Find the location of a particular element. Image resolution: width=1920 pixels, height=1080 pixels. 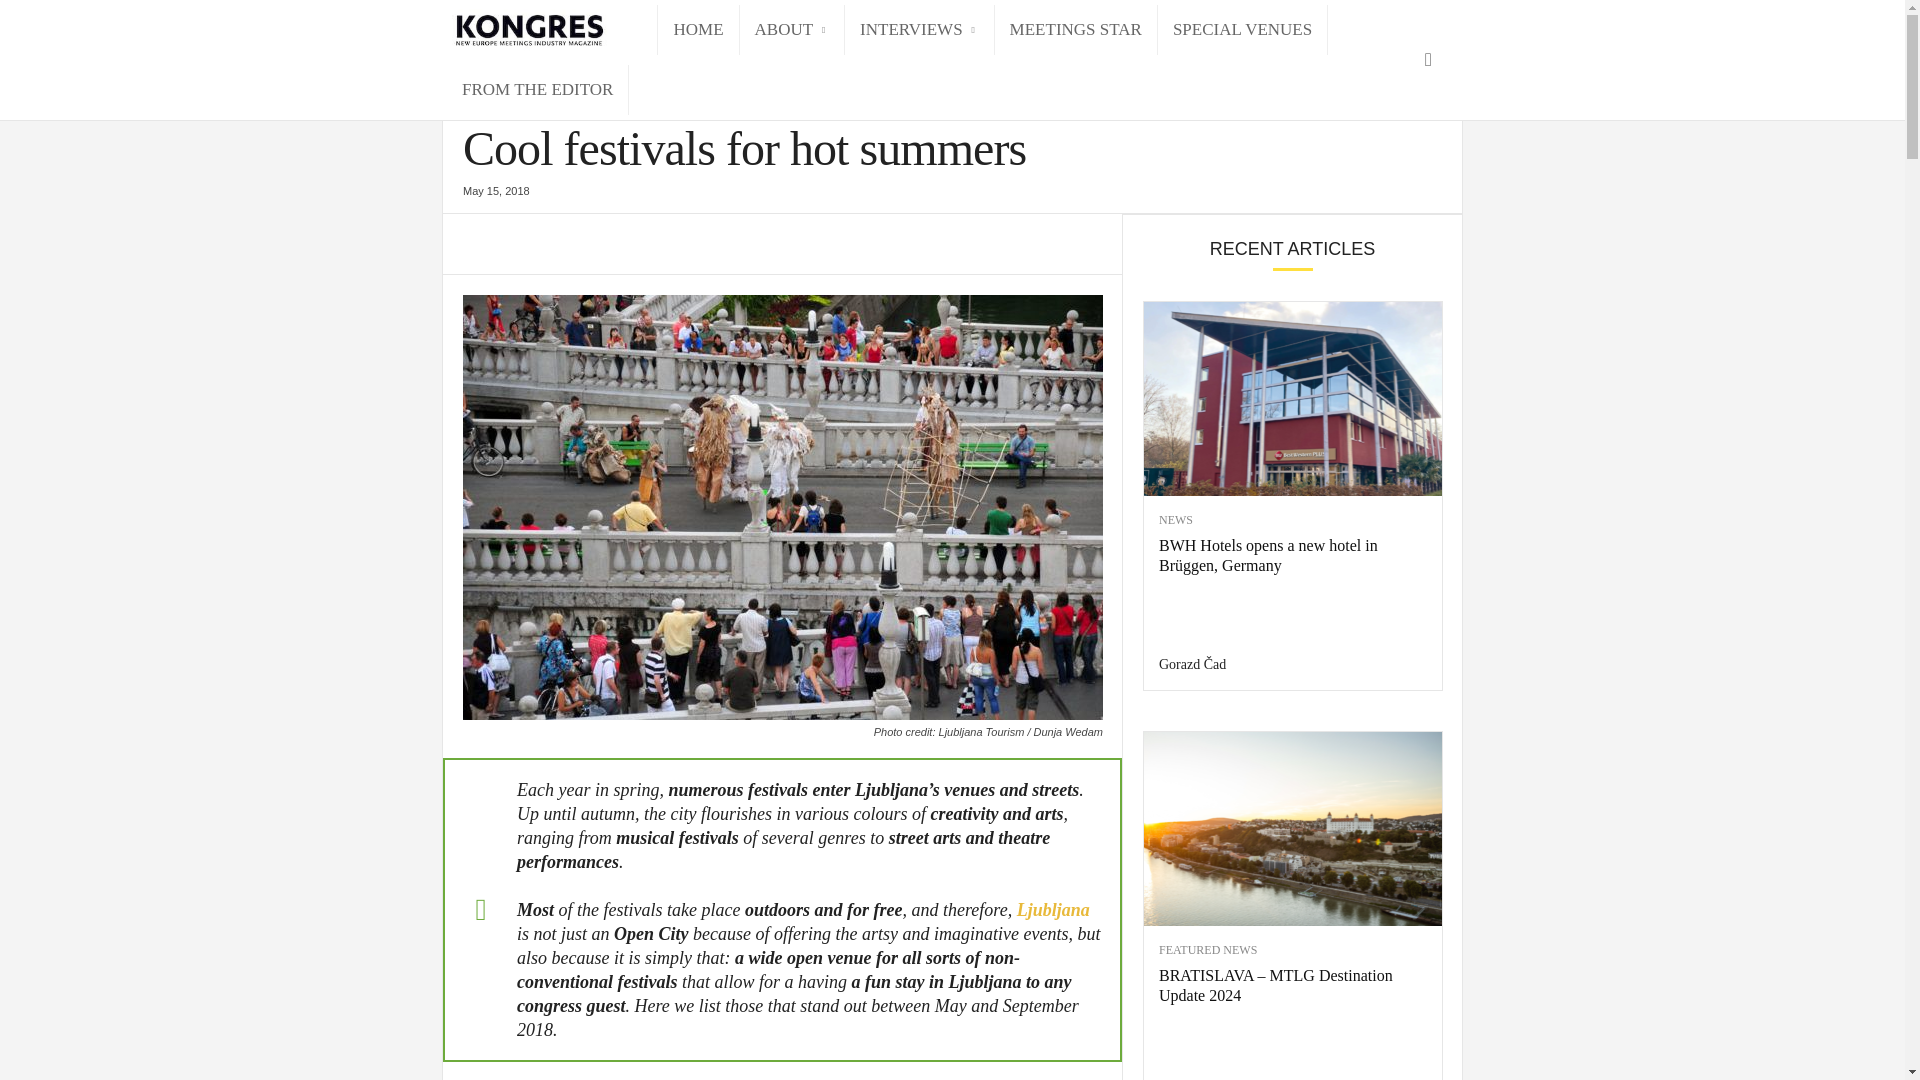

ABOUT is located at coordinates (792, 30).